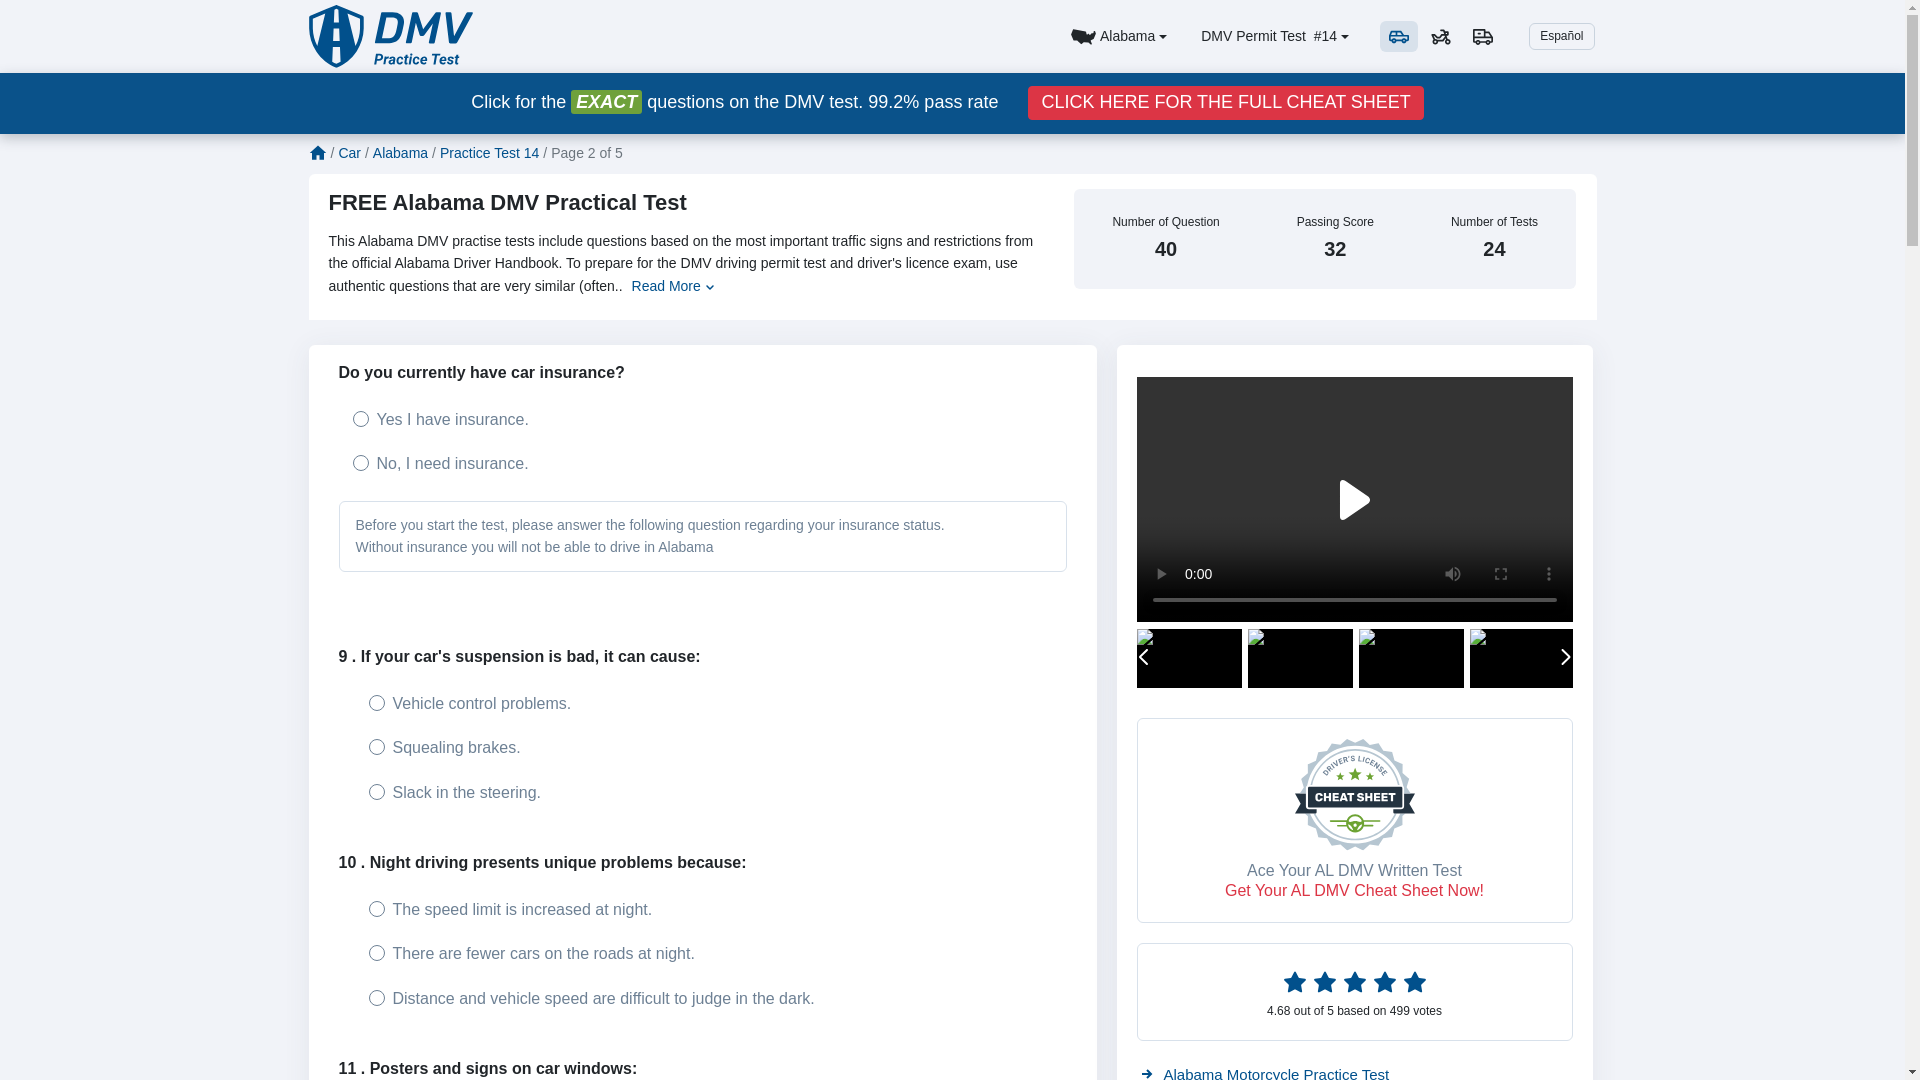 Image resolution: width=1920 pixels, height=1080 pixels. Describe the element at coordinates (1482, 36) in the screenshot. I see `Alabama Knowledge Test Class A` at that location.